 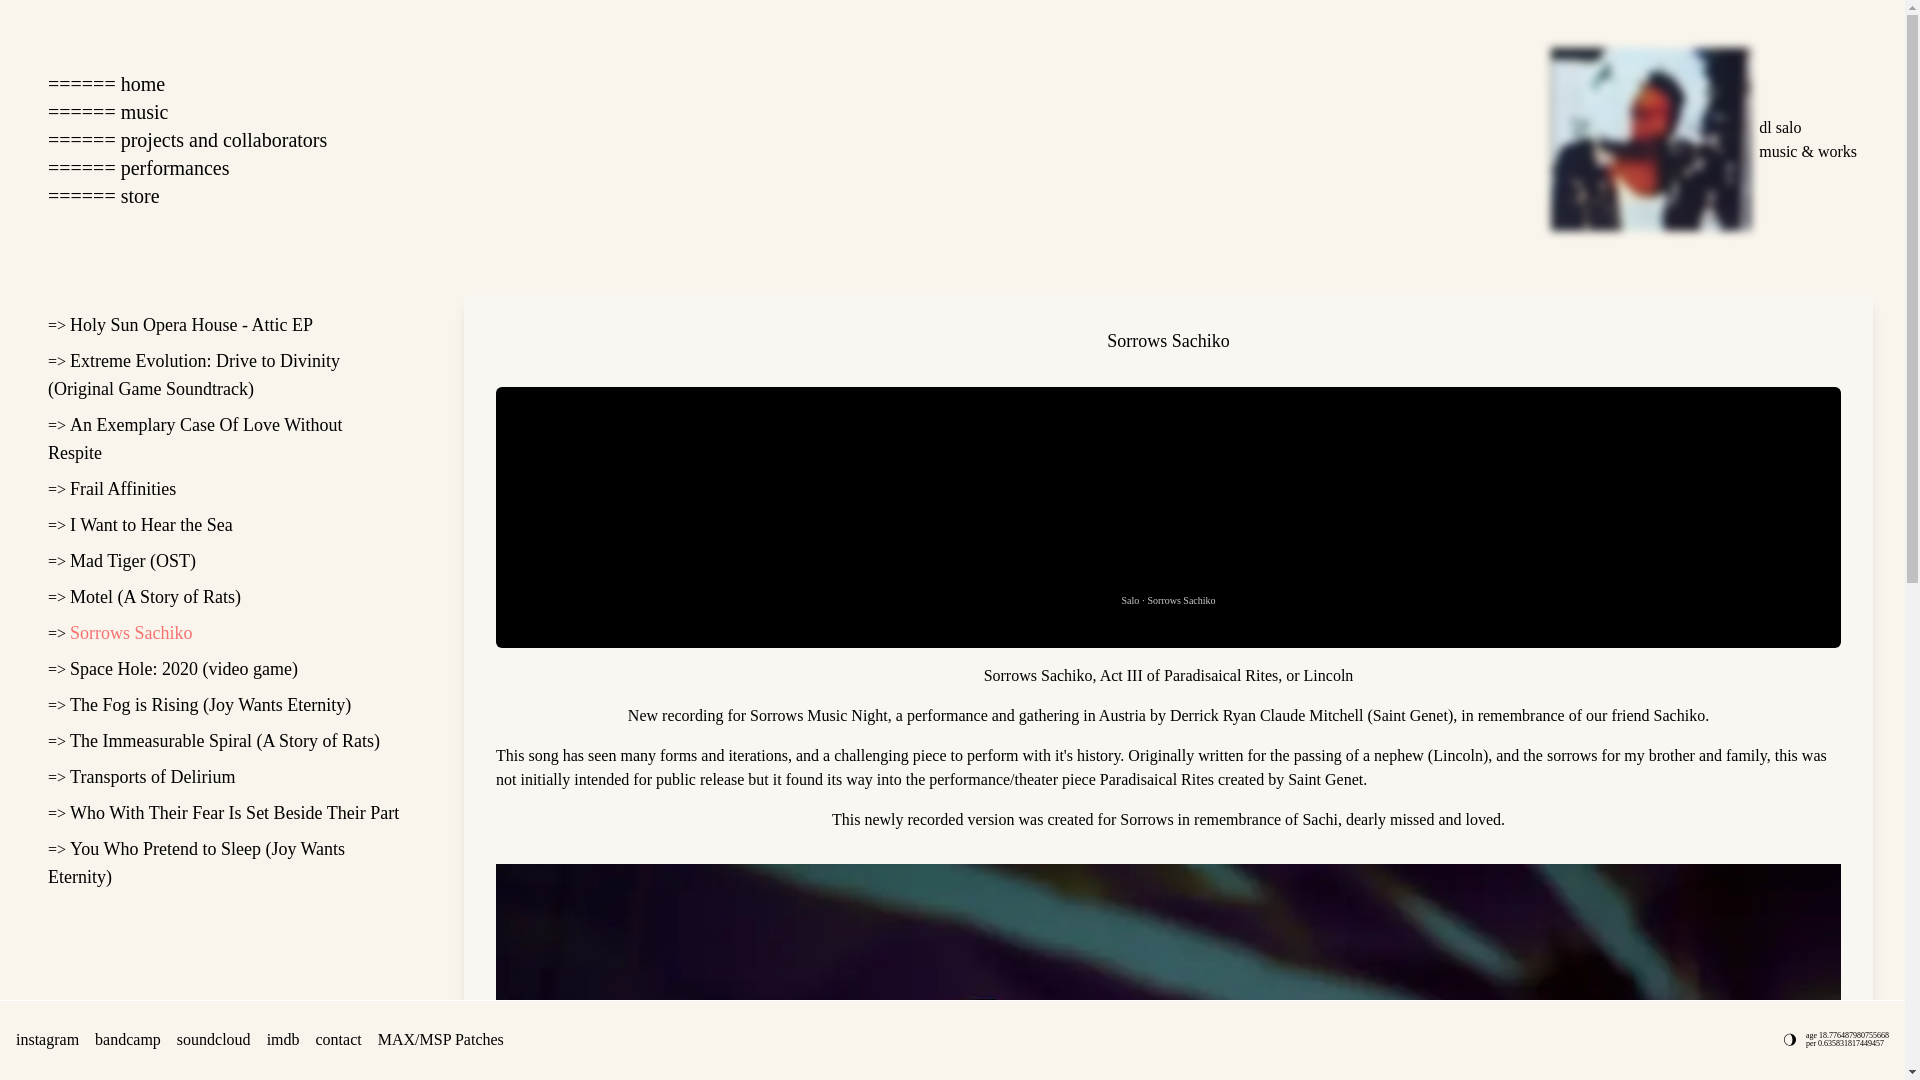 What do you see at coordinates (150, 524) in the screenshot?
I see `I Want to Hear the Sea` at bounding box center [150, 524].